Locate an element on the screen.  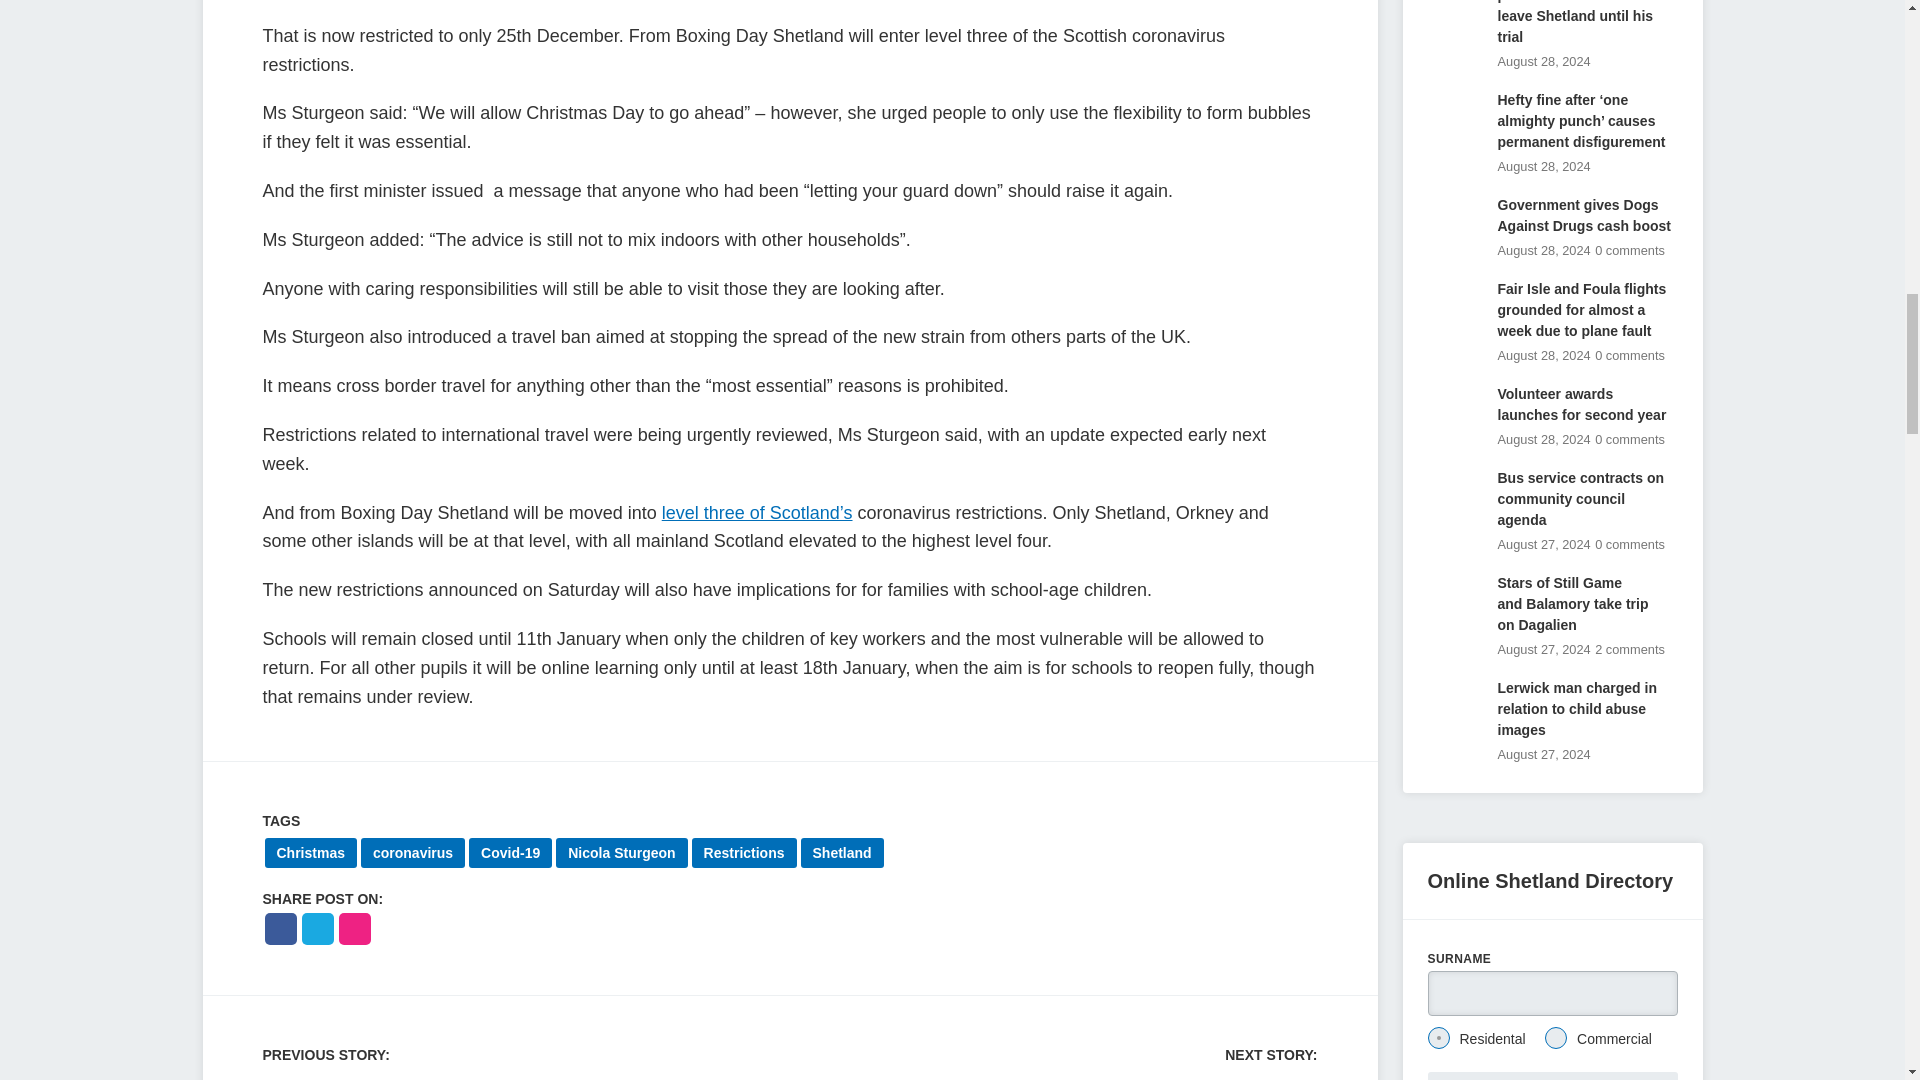
Christmas is located at coordinates (310, 853).